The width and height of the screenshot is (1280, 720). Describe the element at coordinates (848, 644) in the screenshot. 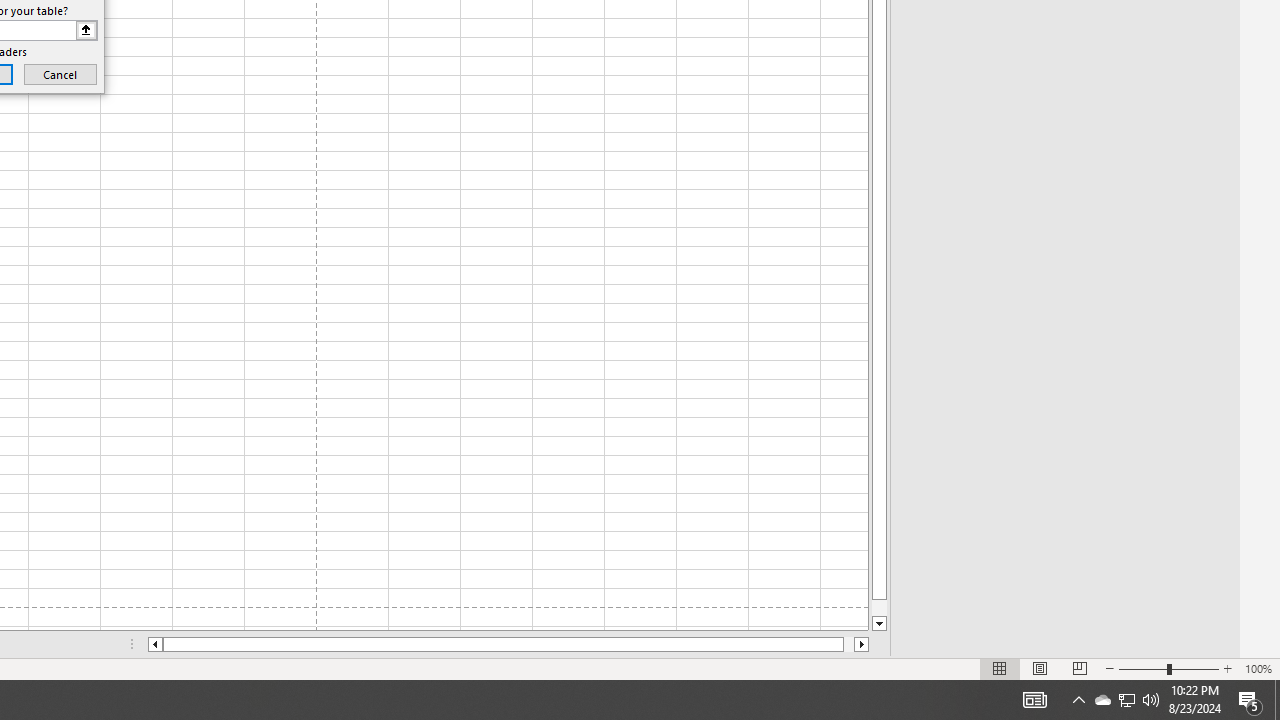

I see `Page right` at that location.